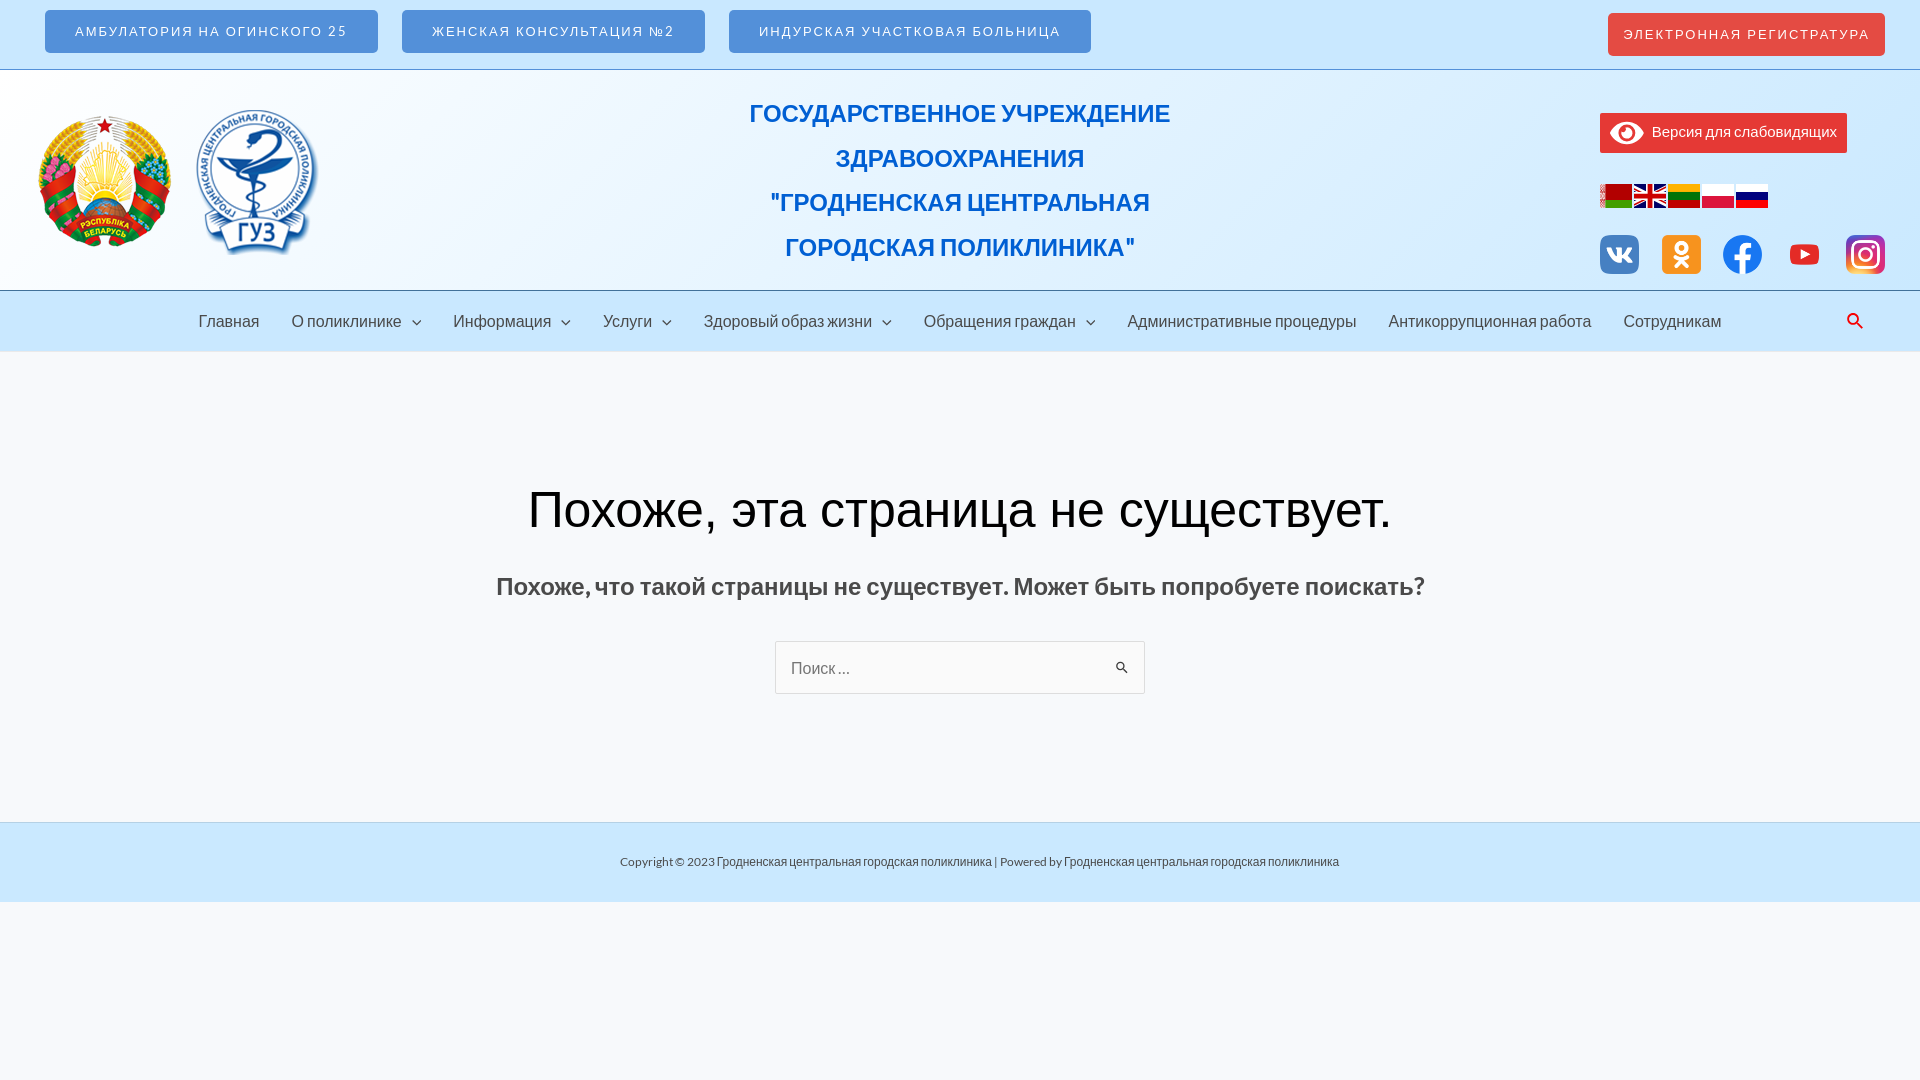 This screenshot has height=1080, width=1920. Describe the element at coordinates (1719, 194) in the screenshot. I see `Polish` at that location.